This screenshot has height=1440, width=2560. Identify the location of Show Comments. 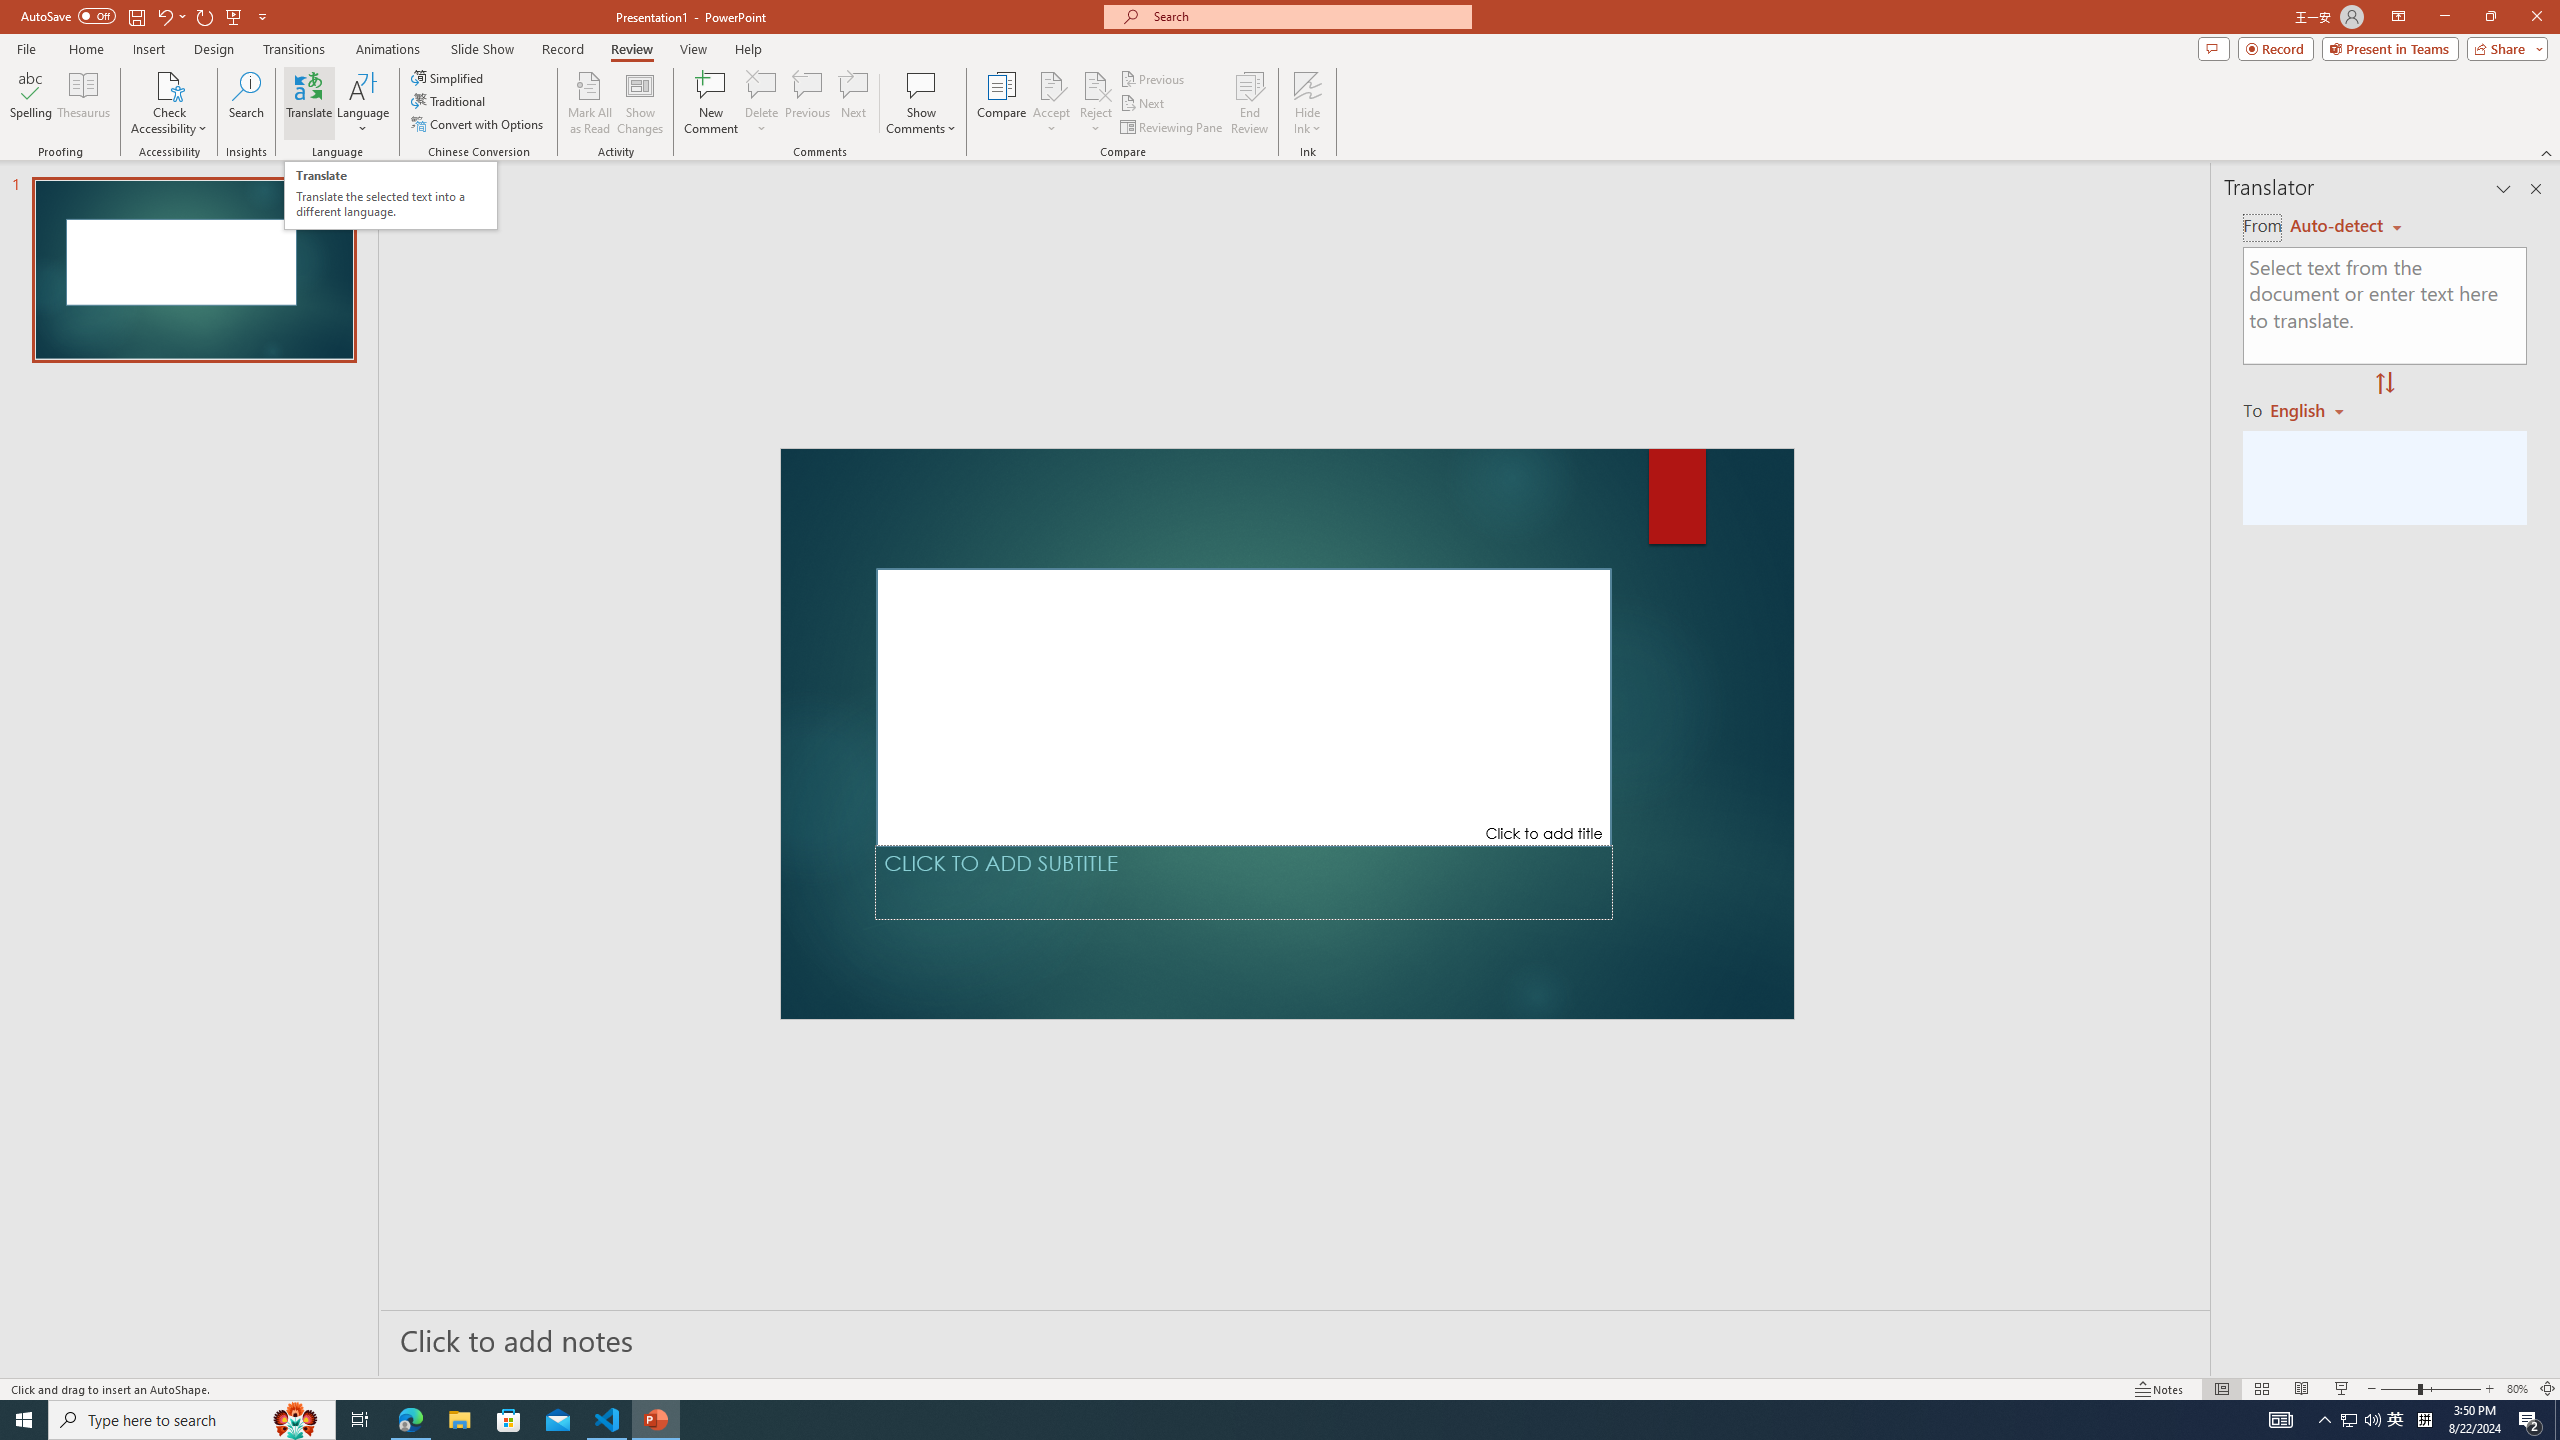
(922, 85).